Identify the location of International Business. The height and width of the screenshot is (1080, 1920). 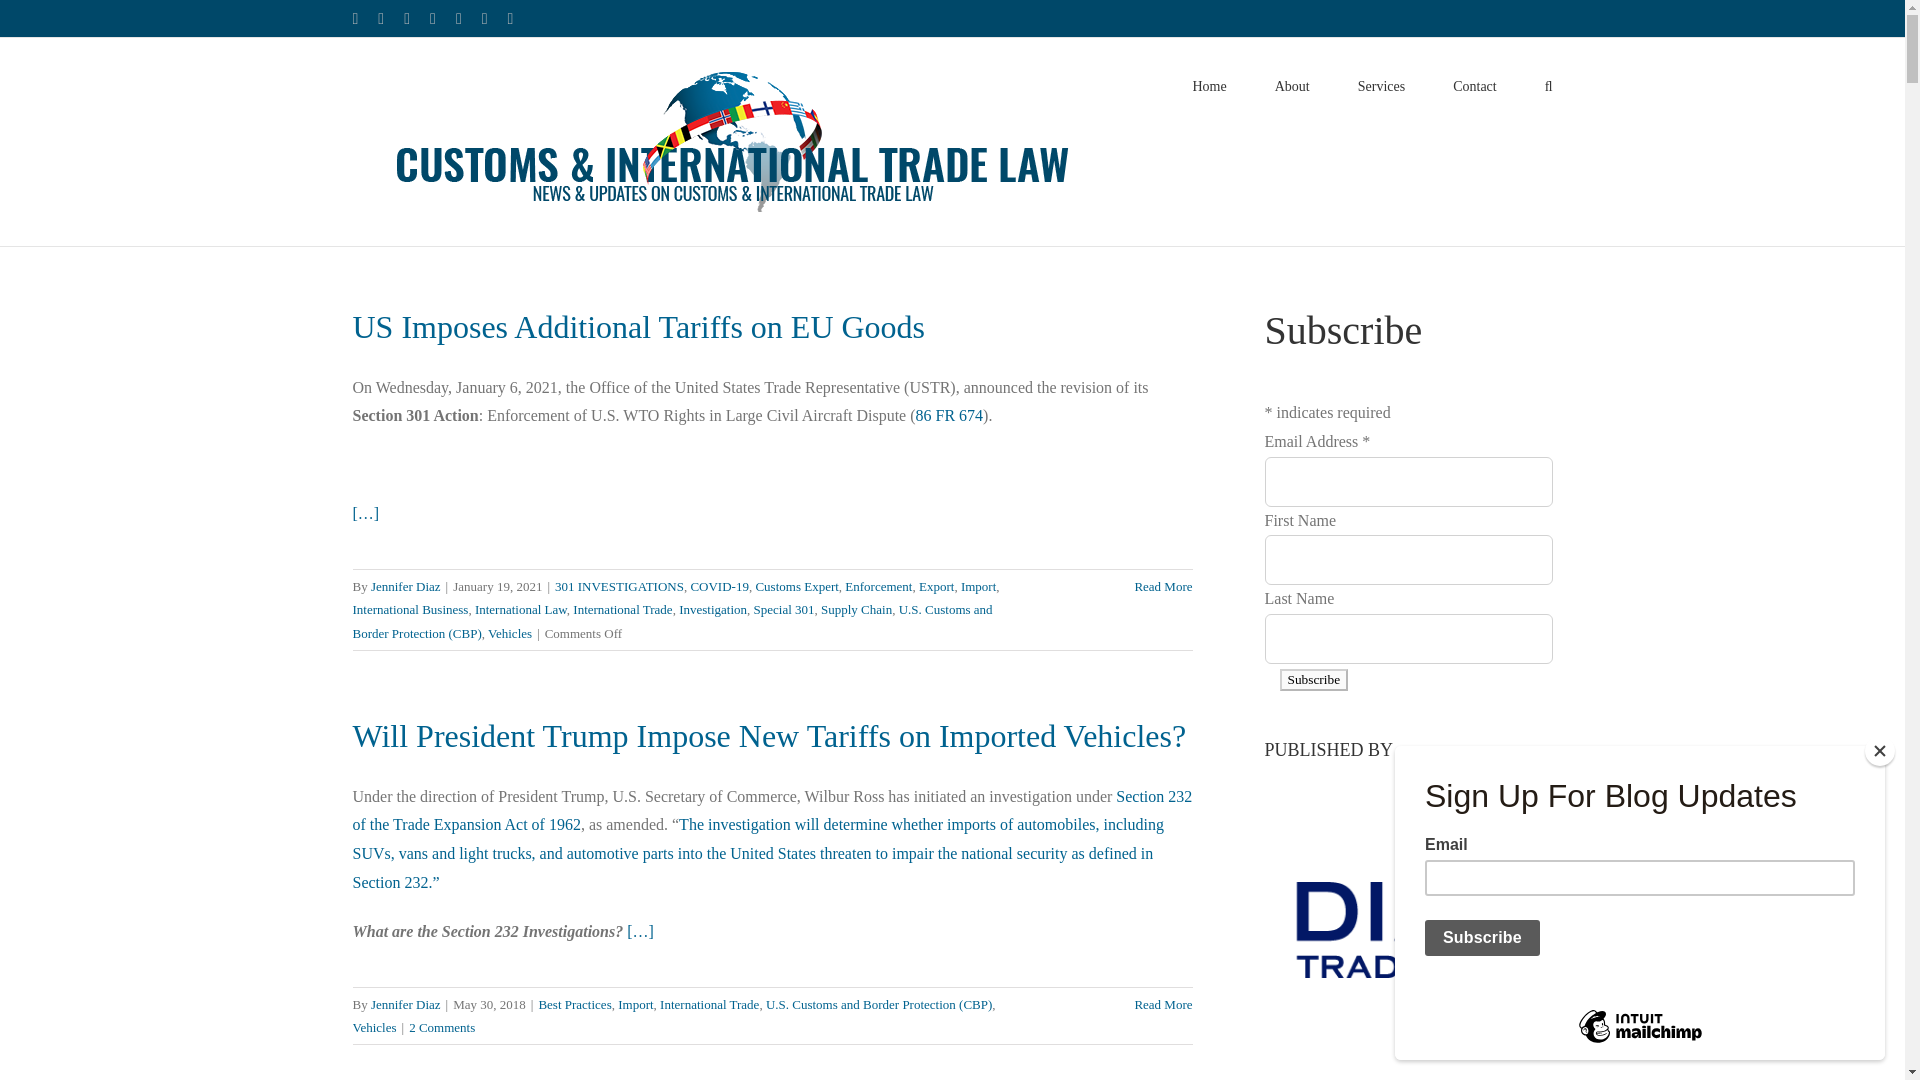
(410, 608).